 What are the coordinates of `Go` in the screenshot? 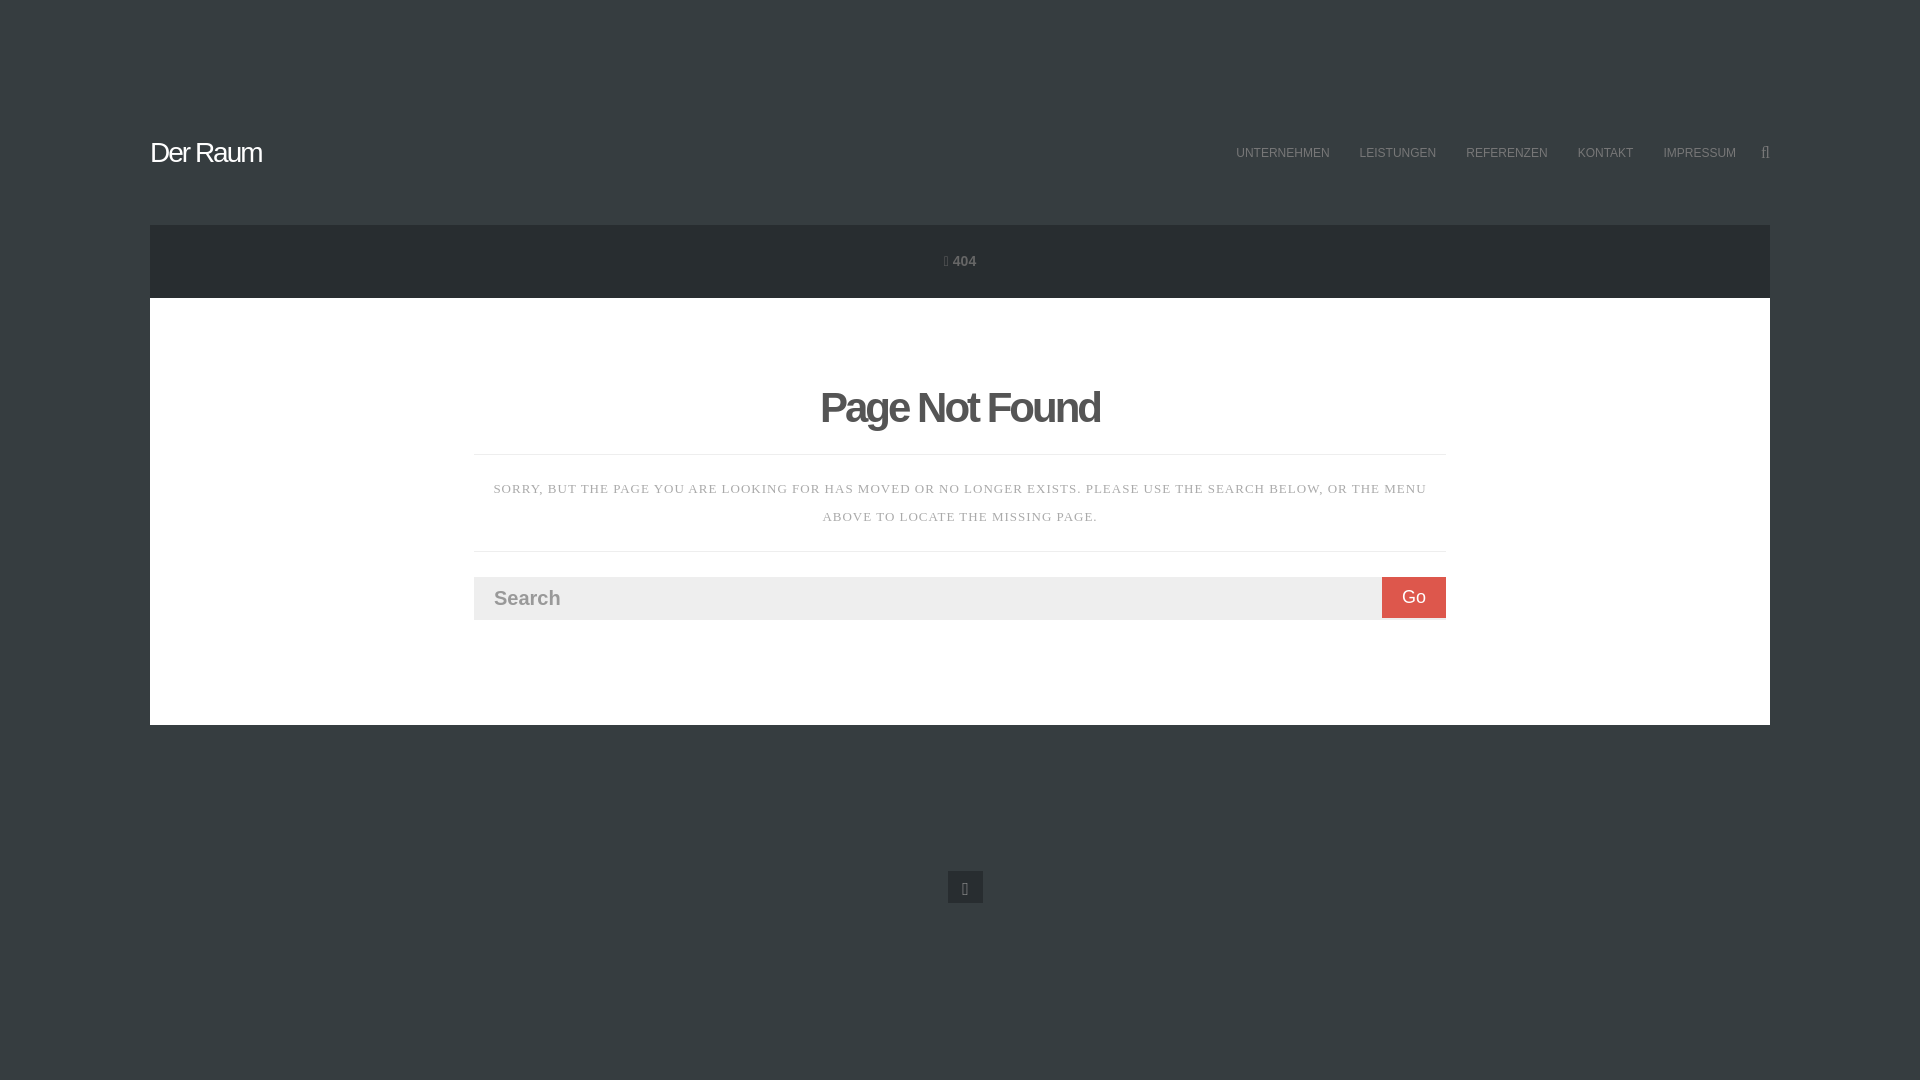 It's located at (1414, 596).